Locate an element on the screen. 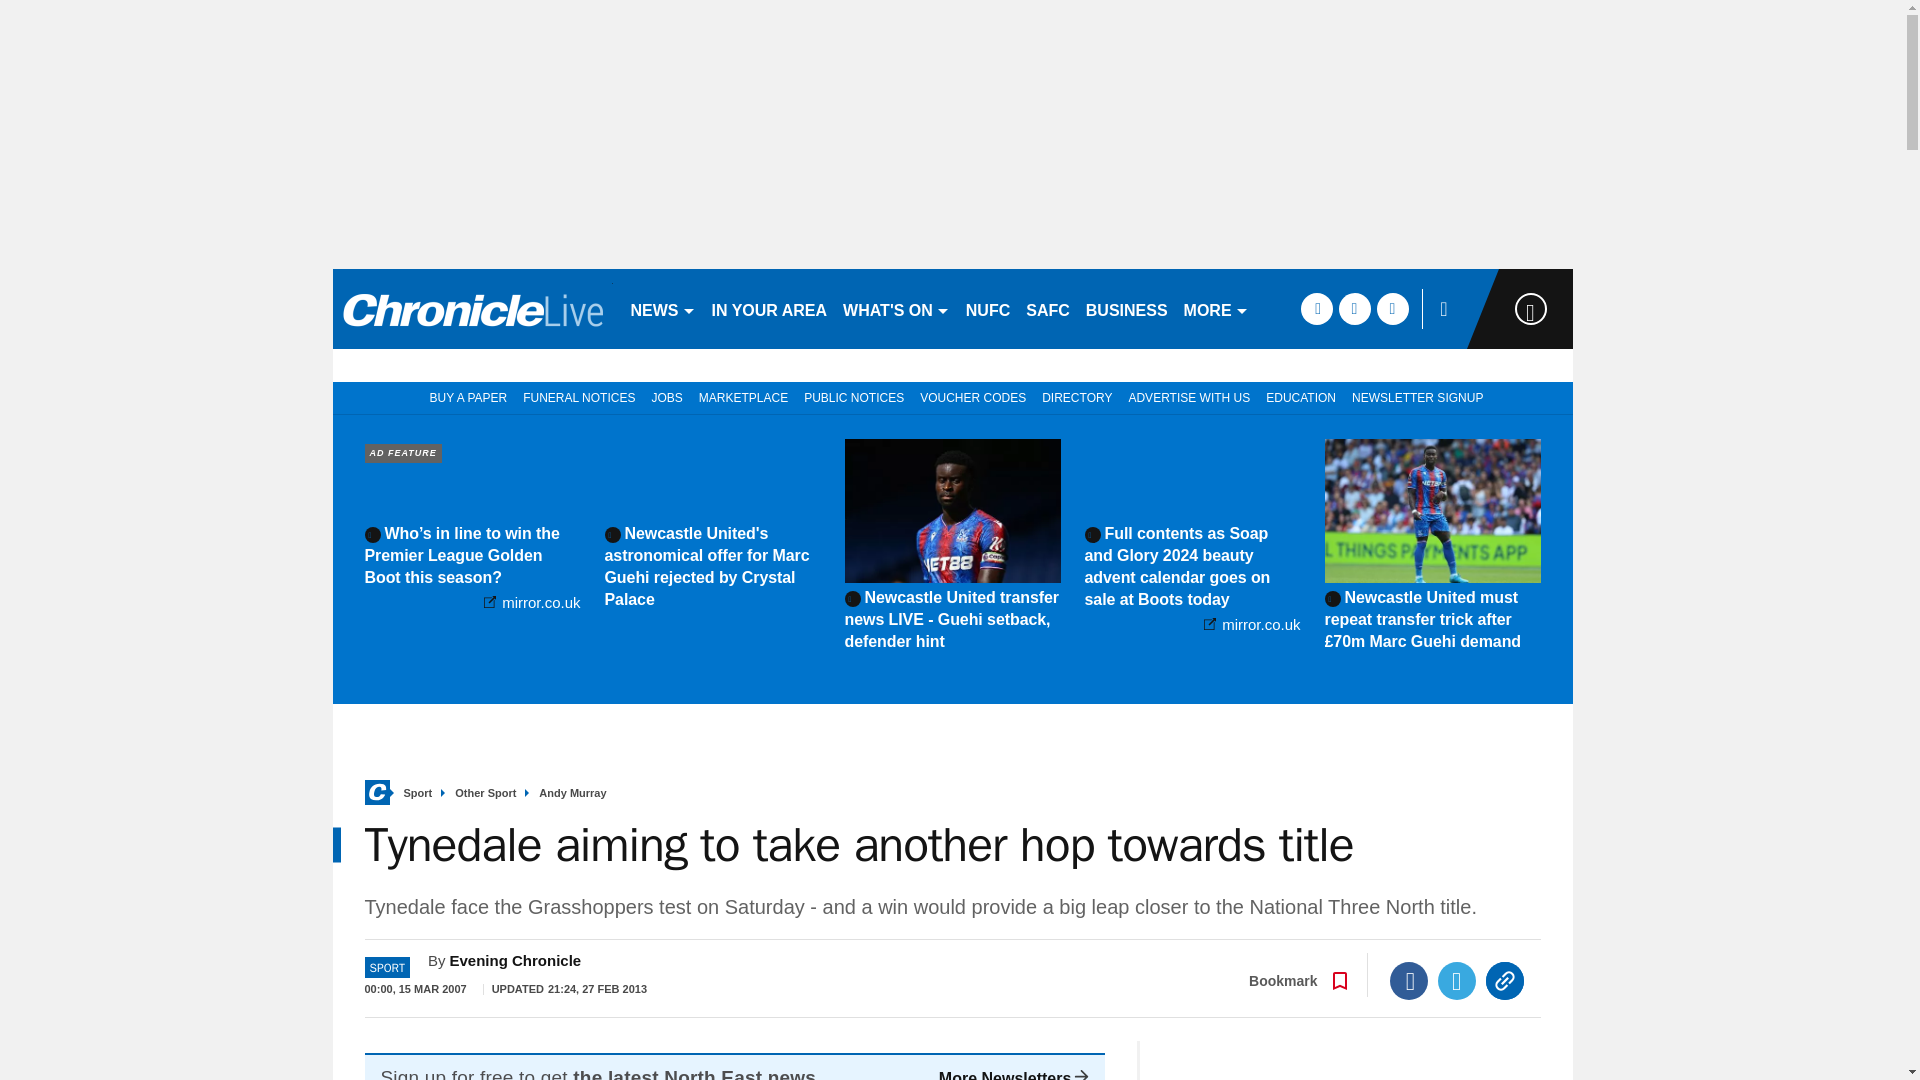  facebook is located at coordinates (1316, 308).